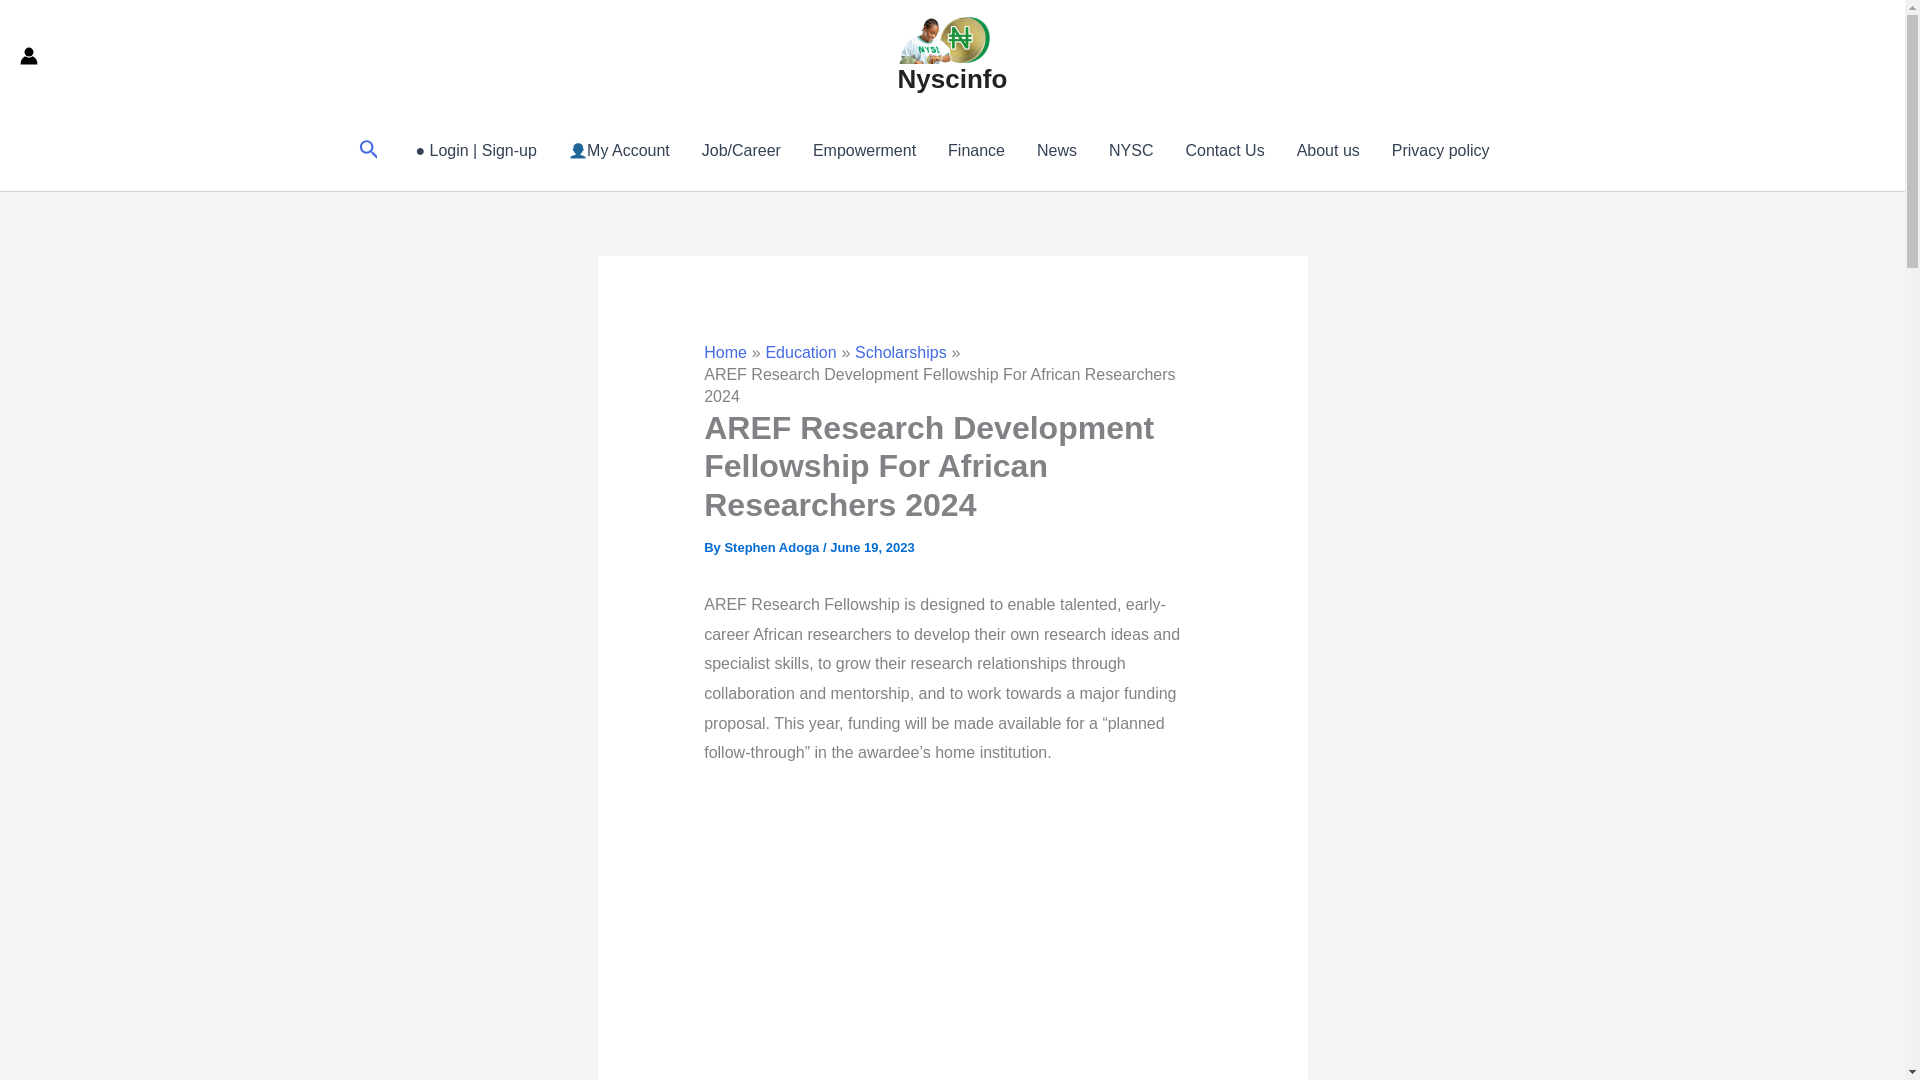  Describe the element at coordinates (725, 352) in the screenshot. I see `Home` at that location.